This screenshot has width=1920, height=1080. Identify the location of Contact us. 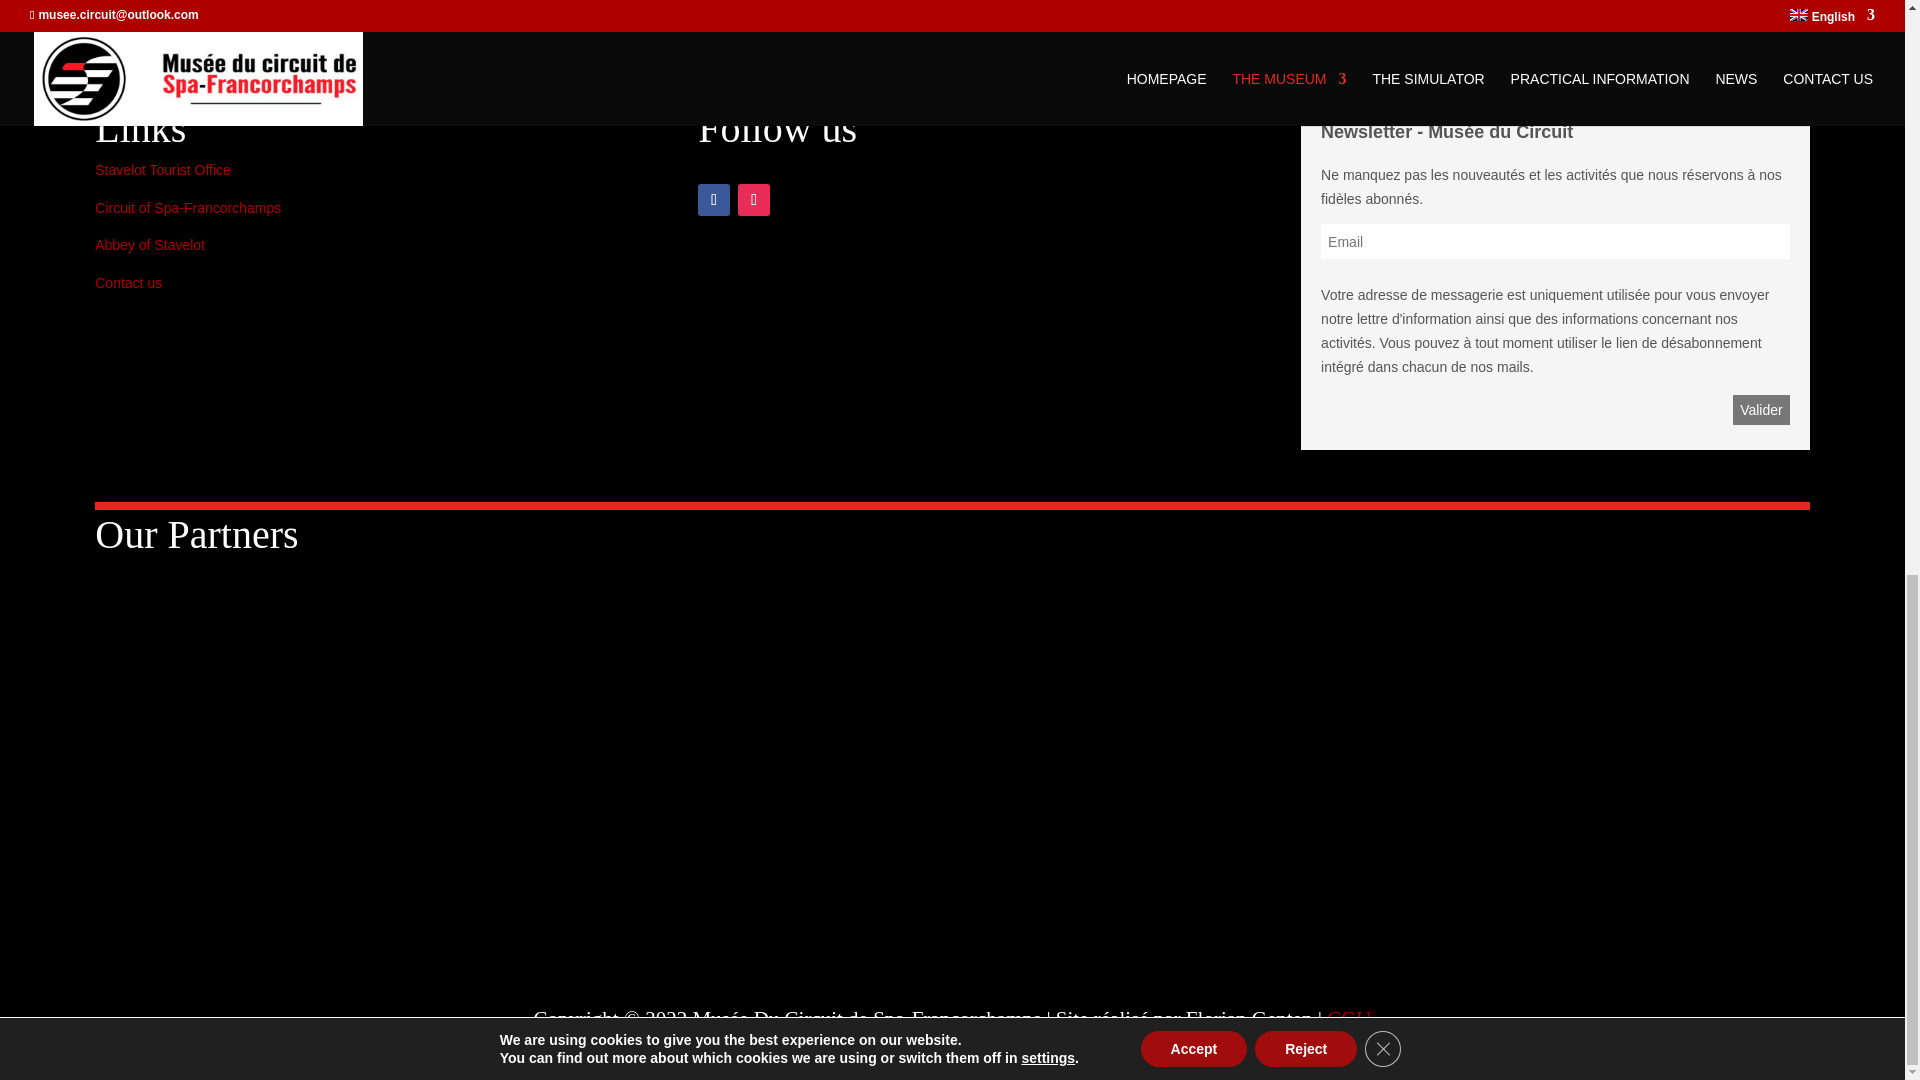
(128, 282).